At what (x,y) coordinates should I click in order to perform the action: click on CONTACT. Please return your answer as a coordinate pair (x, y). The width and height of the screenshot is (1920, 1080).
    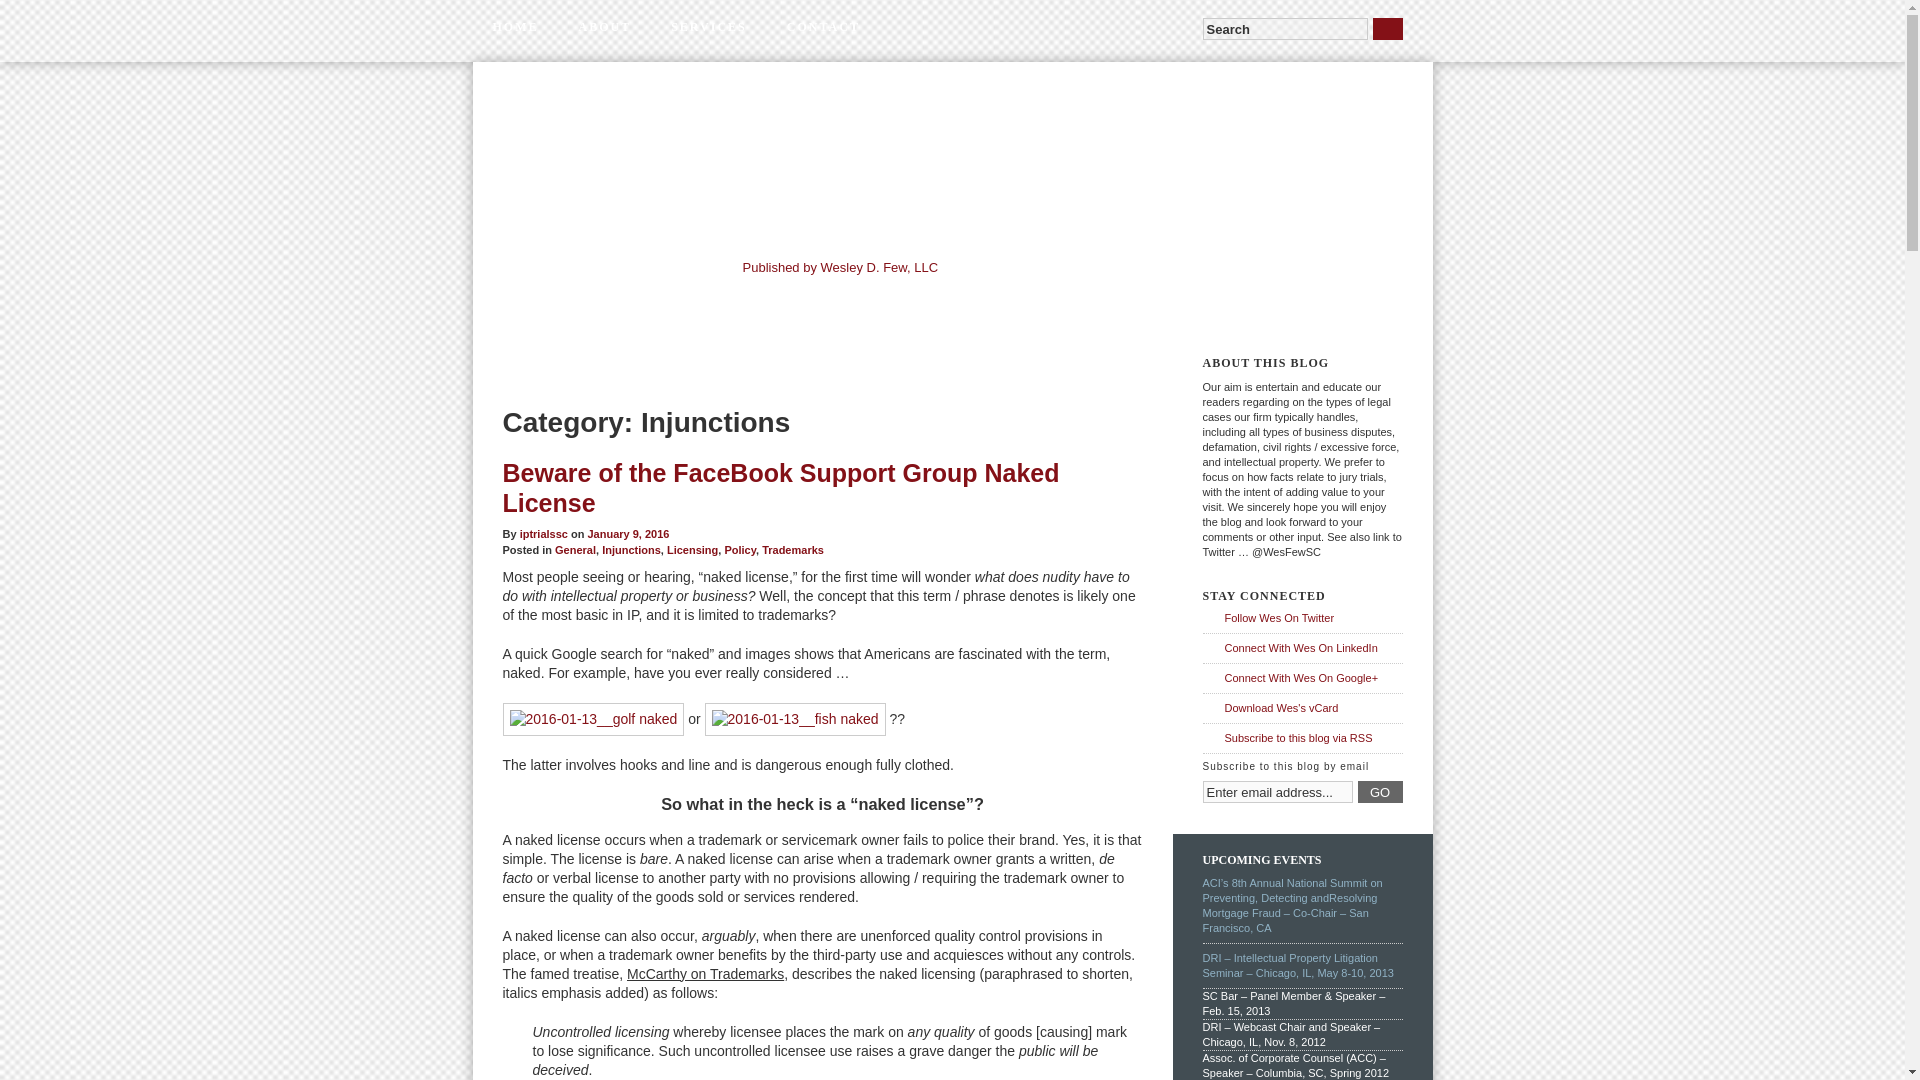
    Looking at the image, I should click on (822, 29).